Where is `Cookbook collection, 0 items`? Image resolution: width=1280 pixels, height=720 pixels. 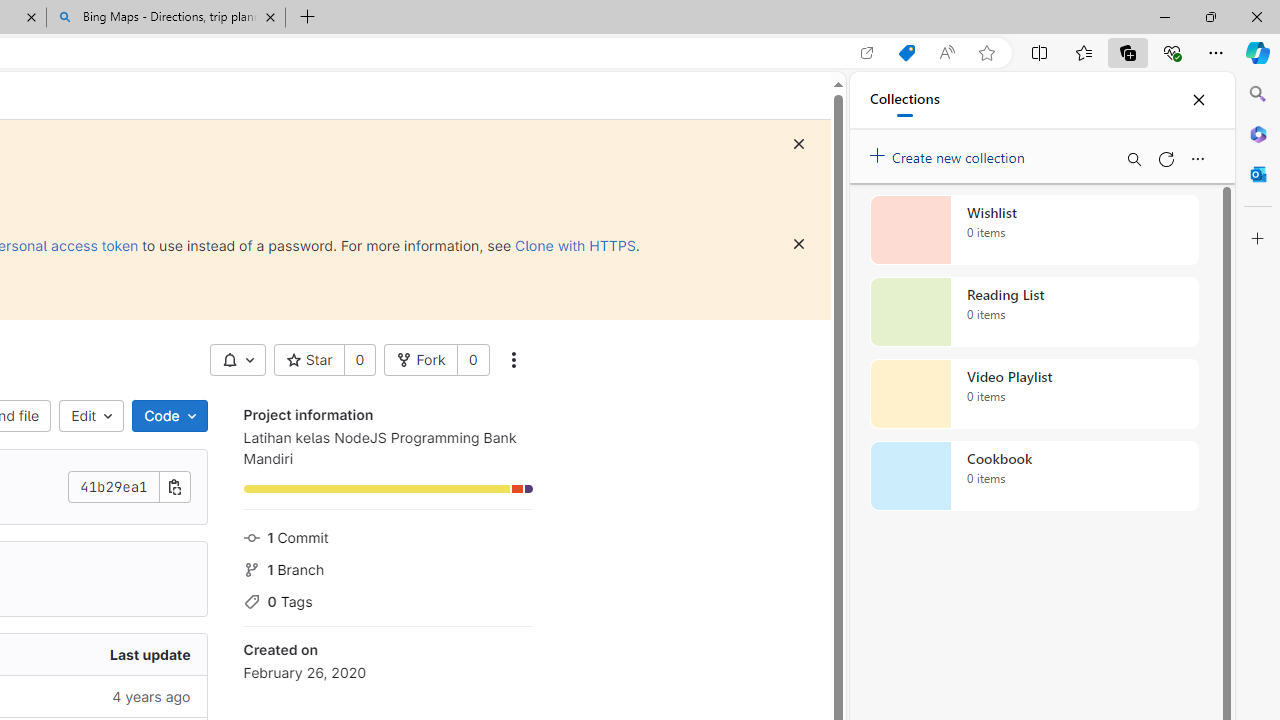 Cookbook collection, 0 items is located at coordinates (1034, 476).